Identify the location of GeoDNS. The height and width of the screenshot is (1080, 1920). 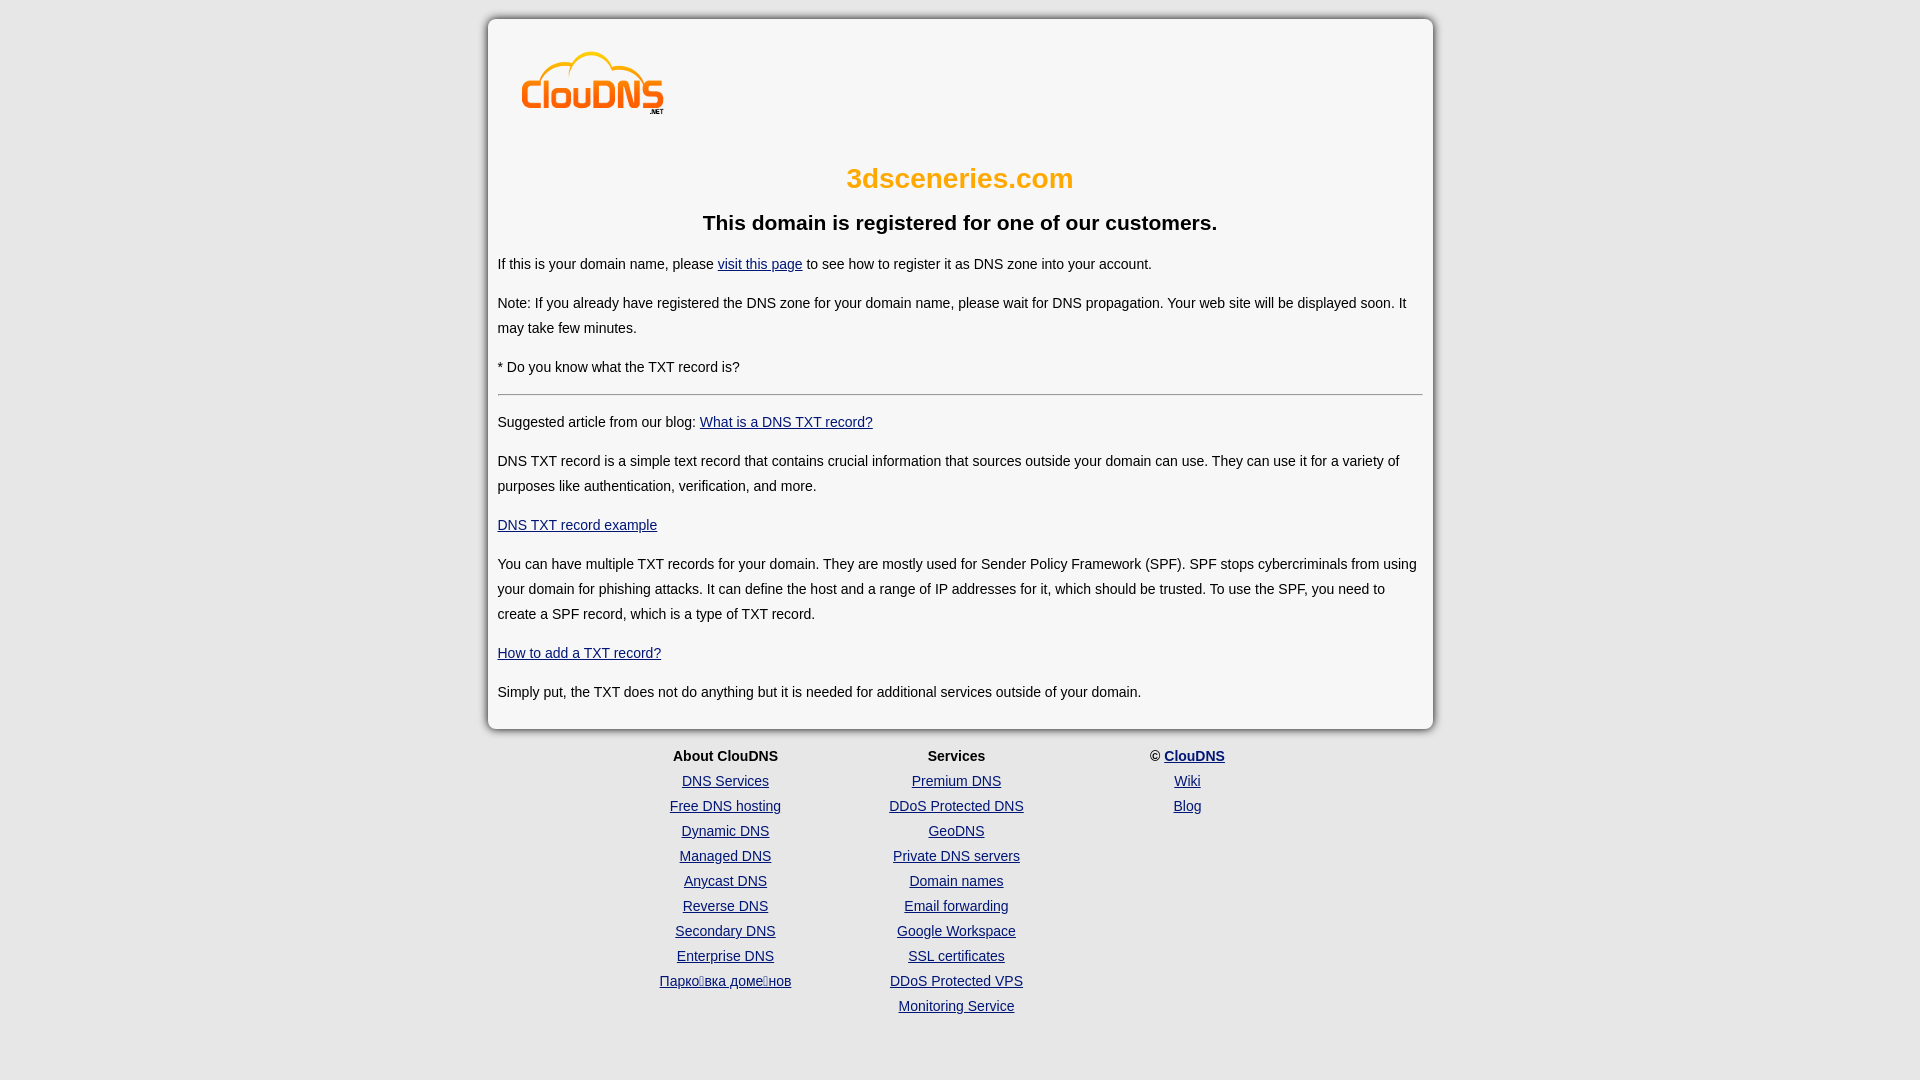
(956, 831).